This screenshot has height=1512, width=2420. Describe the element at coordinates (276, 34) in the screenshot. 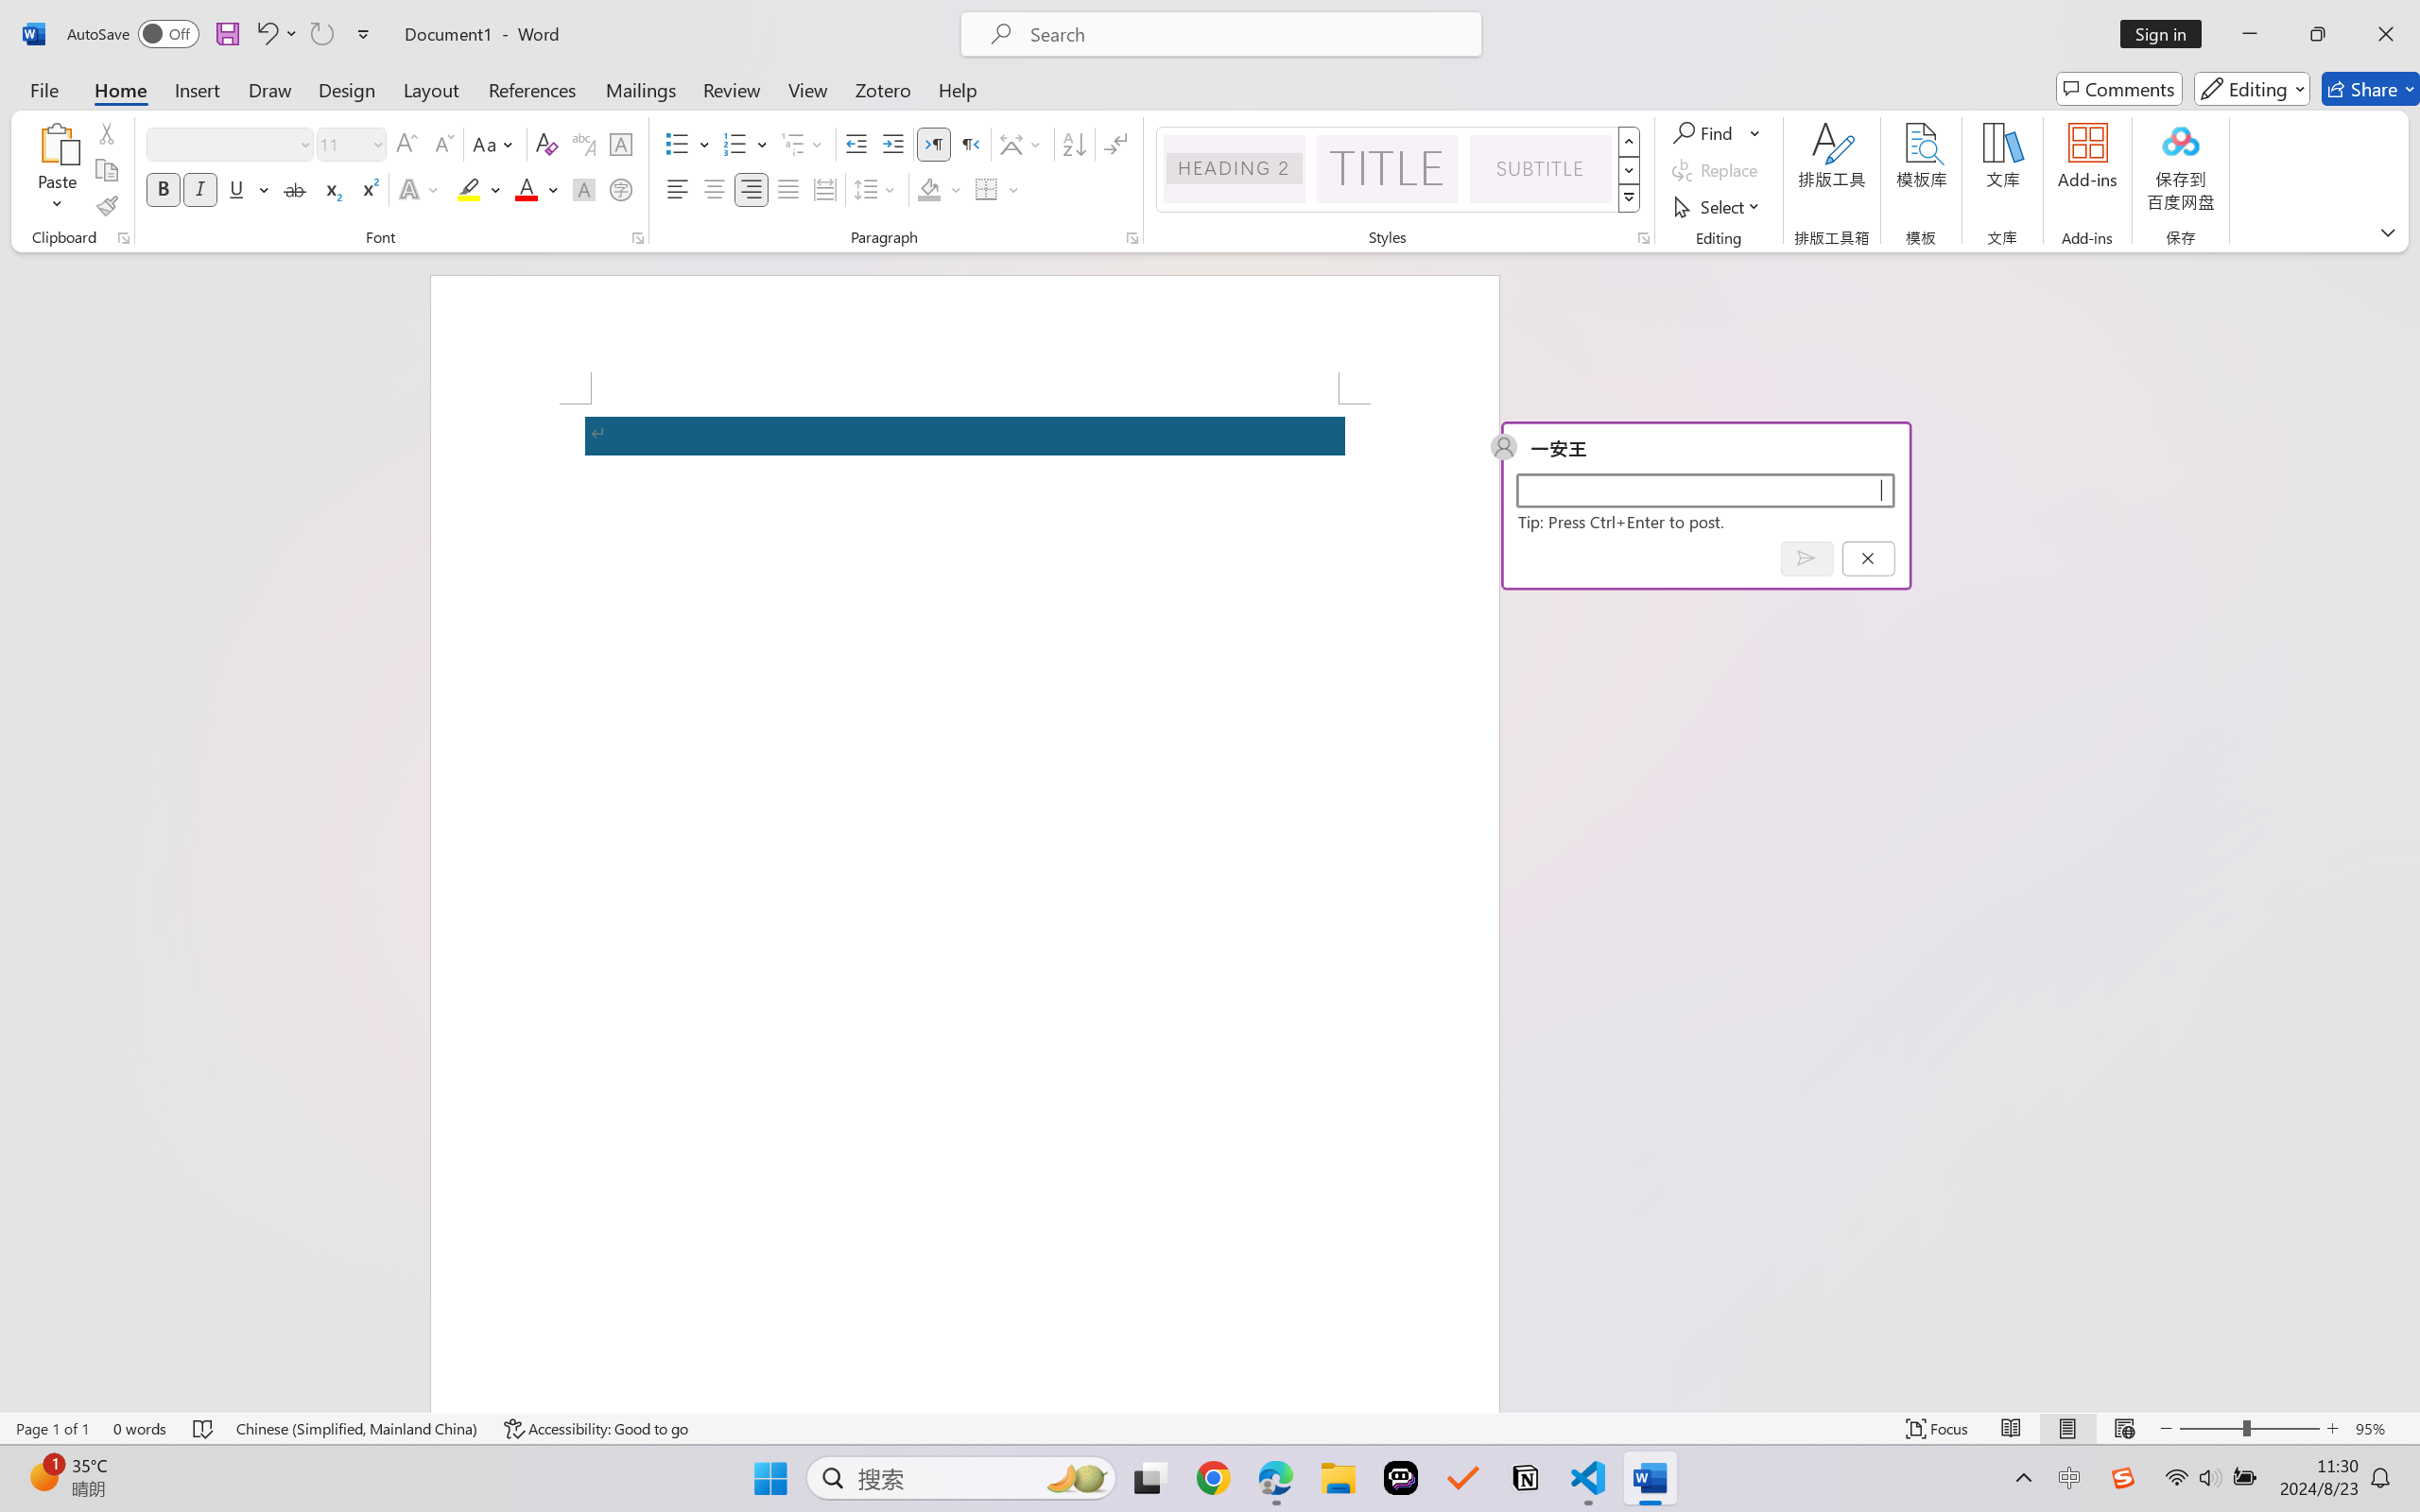

I see `Undo` at that location.